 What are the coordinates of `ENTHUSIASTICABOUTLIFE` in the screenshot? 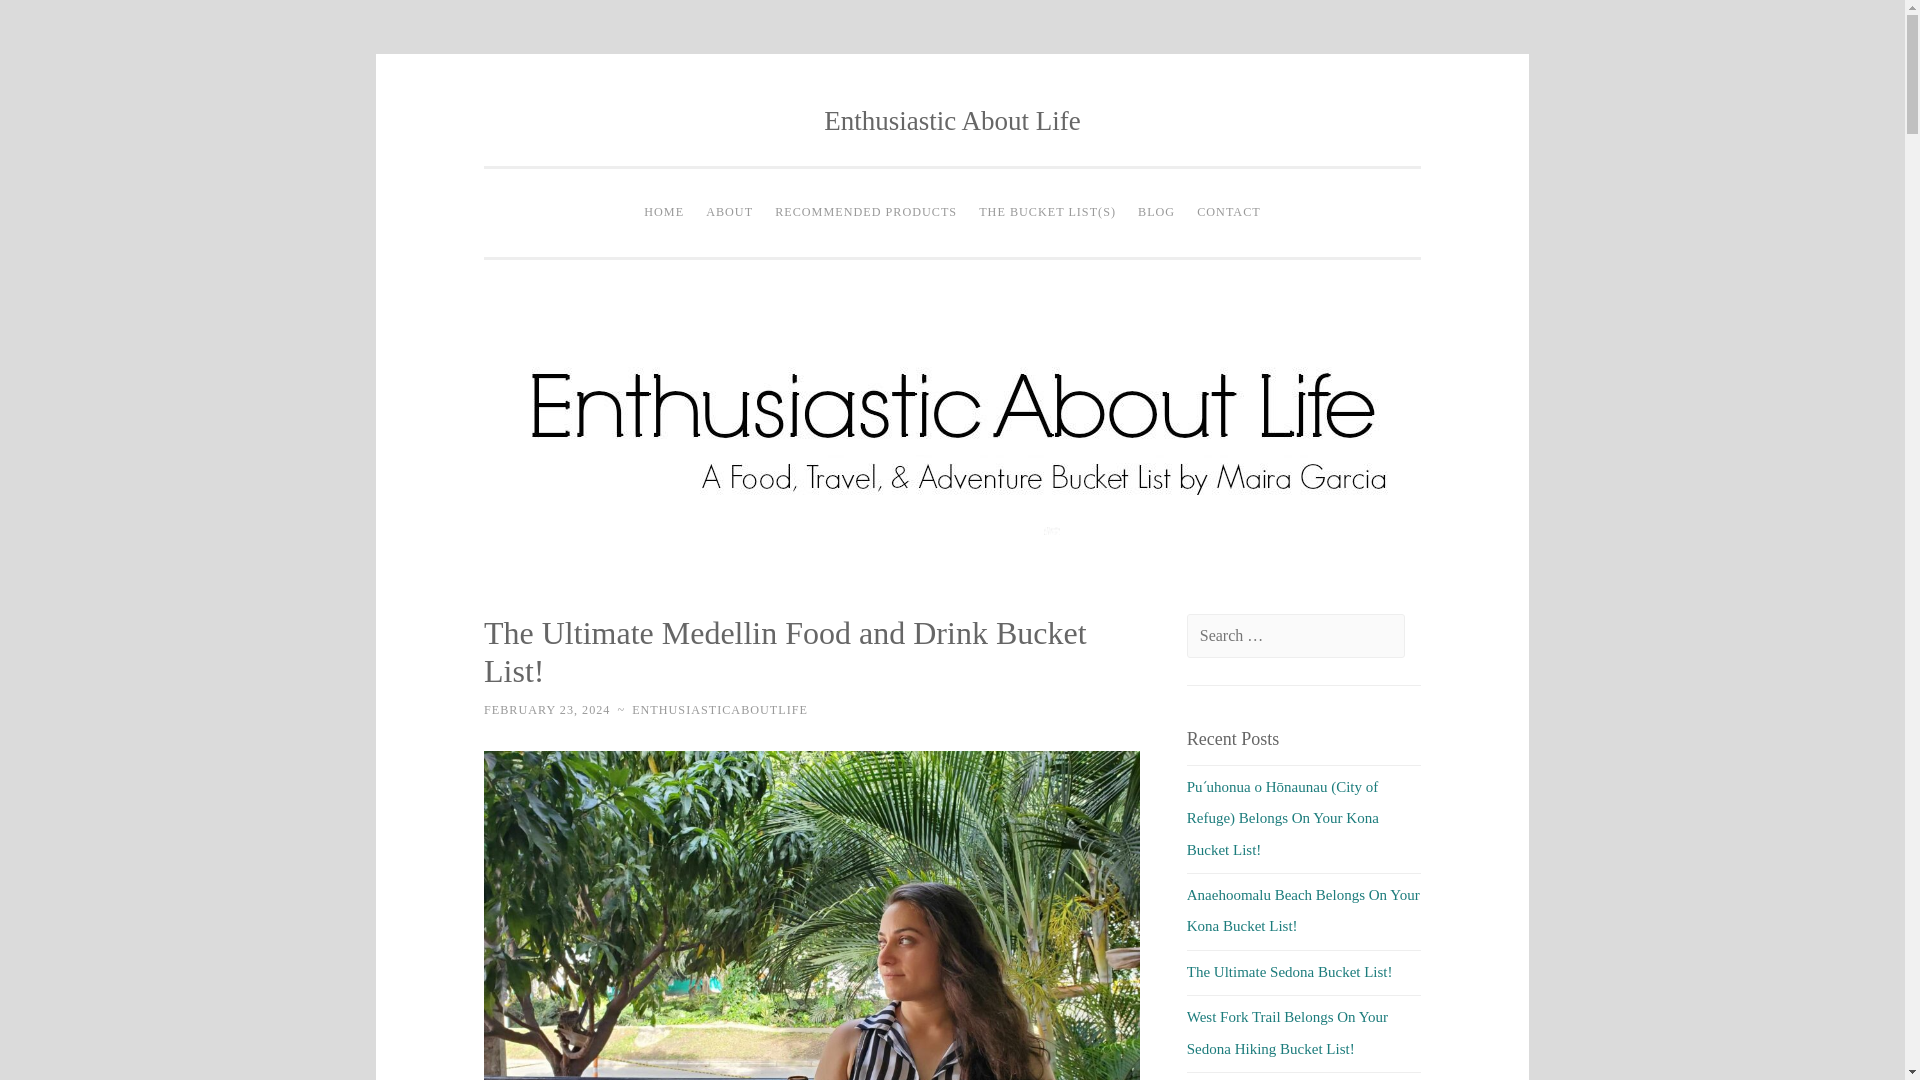 It's located at (720, 710).